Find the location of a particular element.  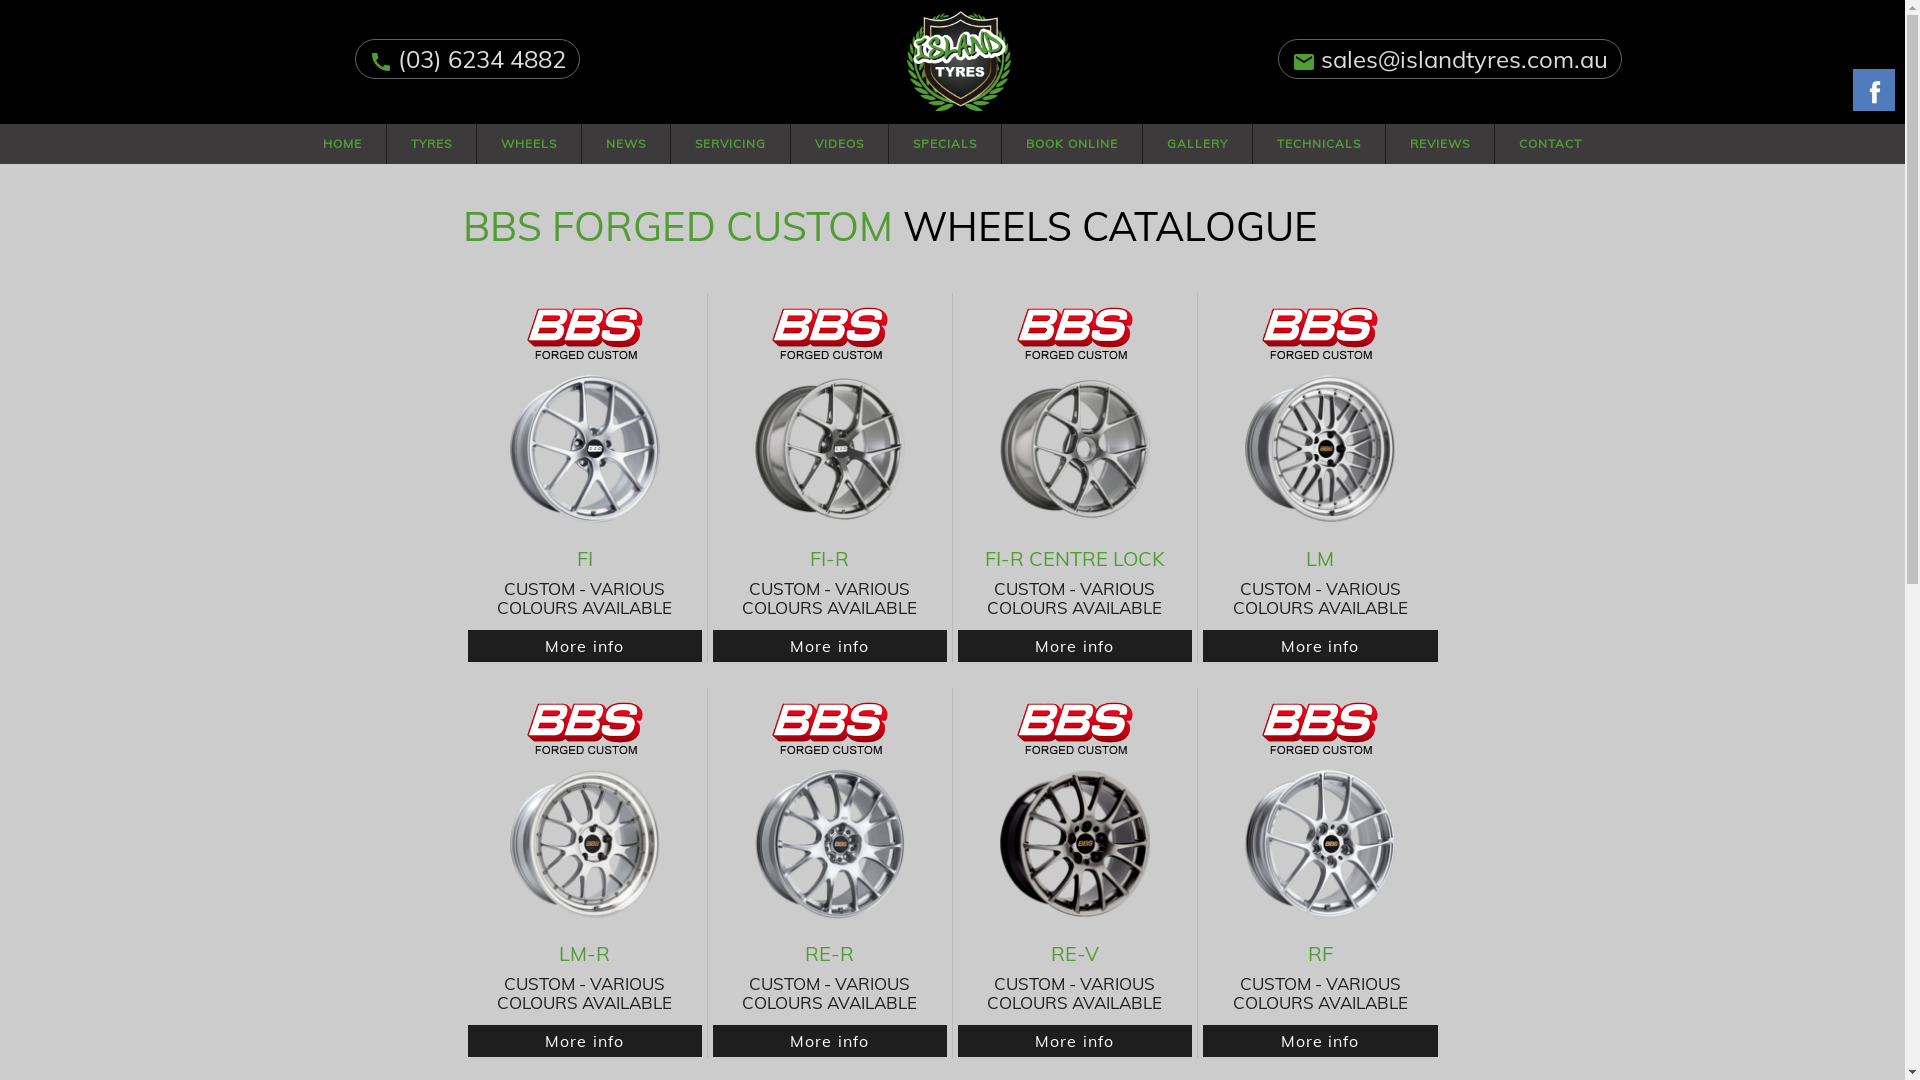

BBS Forged Custom Wheels is located at coordinates (584, 334).